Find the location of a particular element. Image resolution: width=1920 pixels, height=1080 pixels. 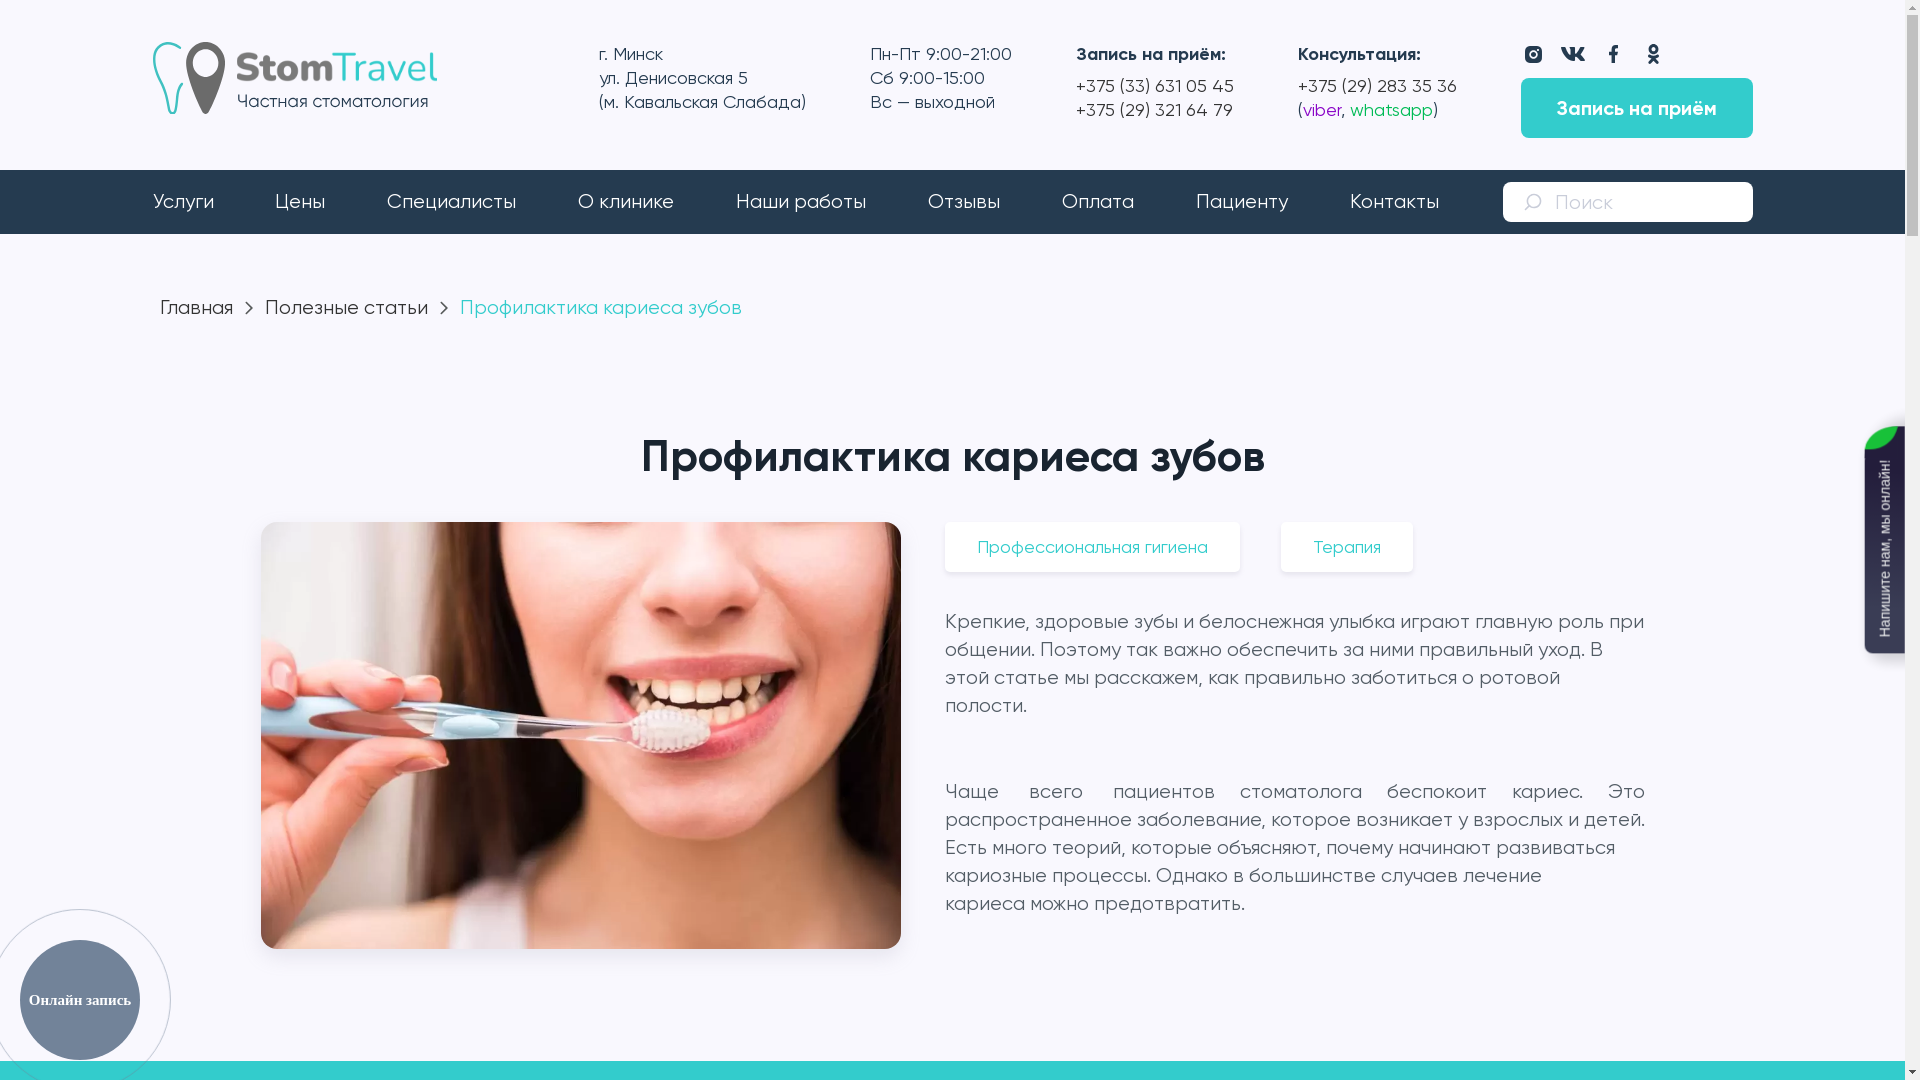

whatsapp is located at coordinates (1388, 110).